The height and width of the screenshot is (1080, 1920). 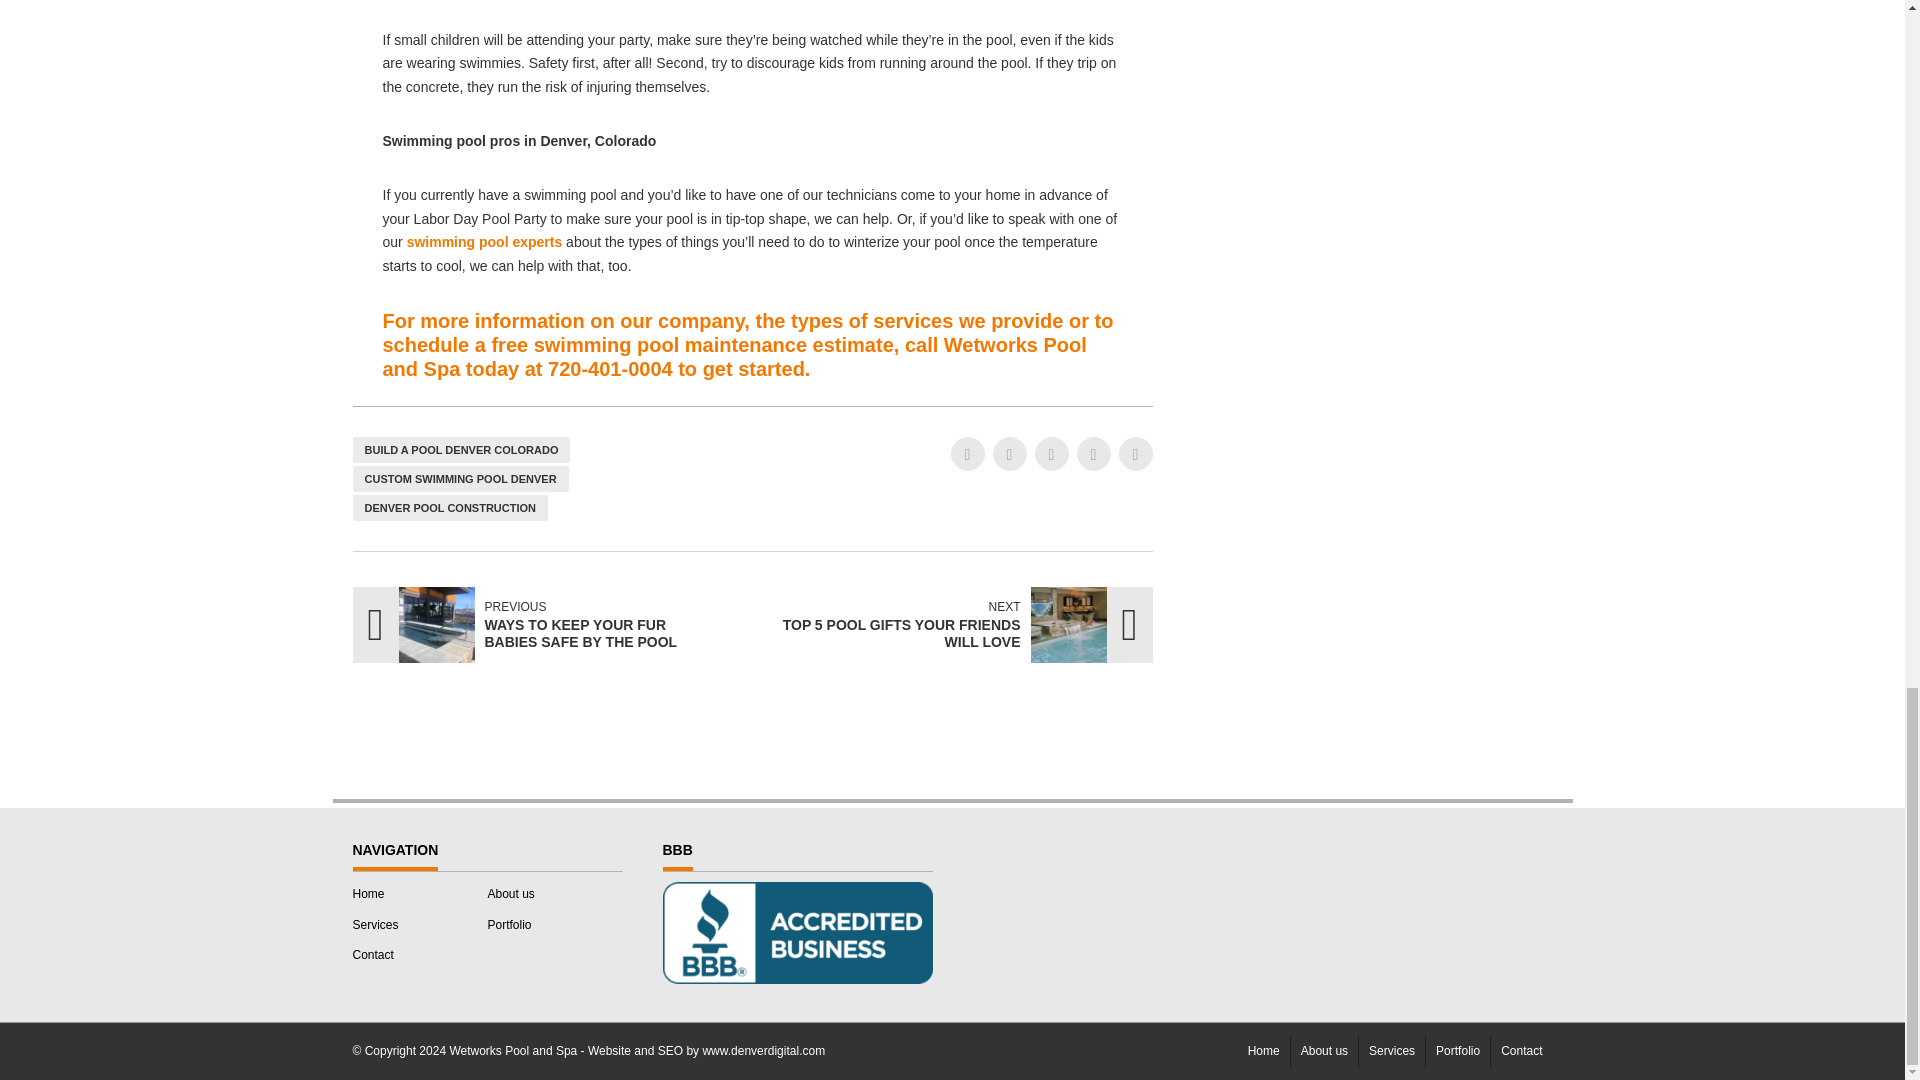 What do you see at coordinates (484, 242) in the screenshot?
I see `swimming pool experts` at bounding box center [484, 242].